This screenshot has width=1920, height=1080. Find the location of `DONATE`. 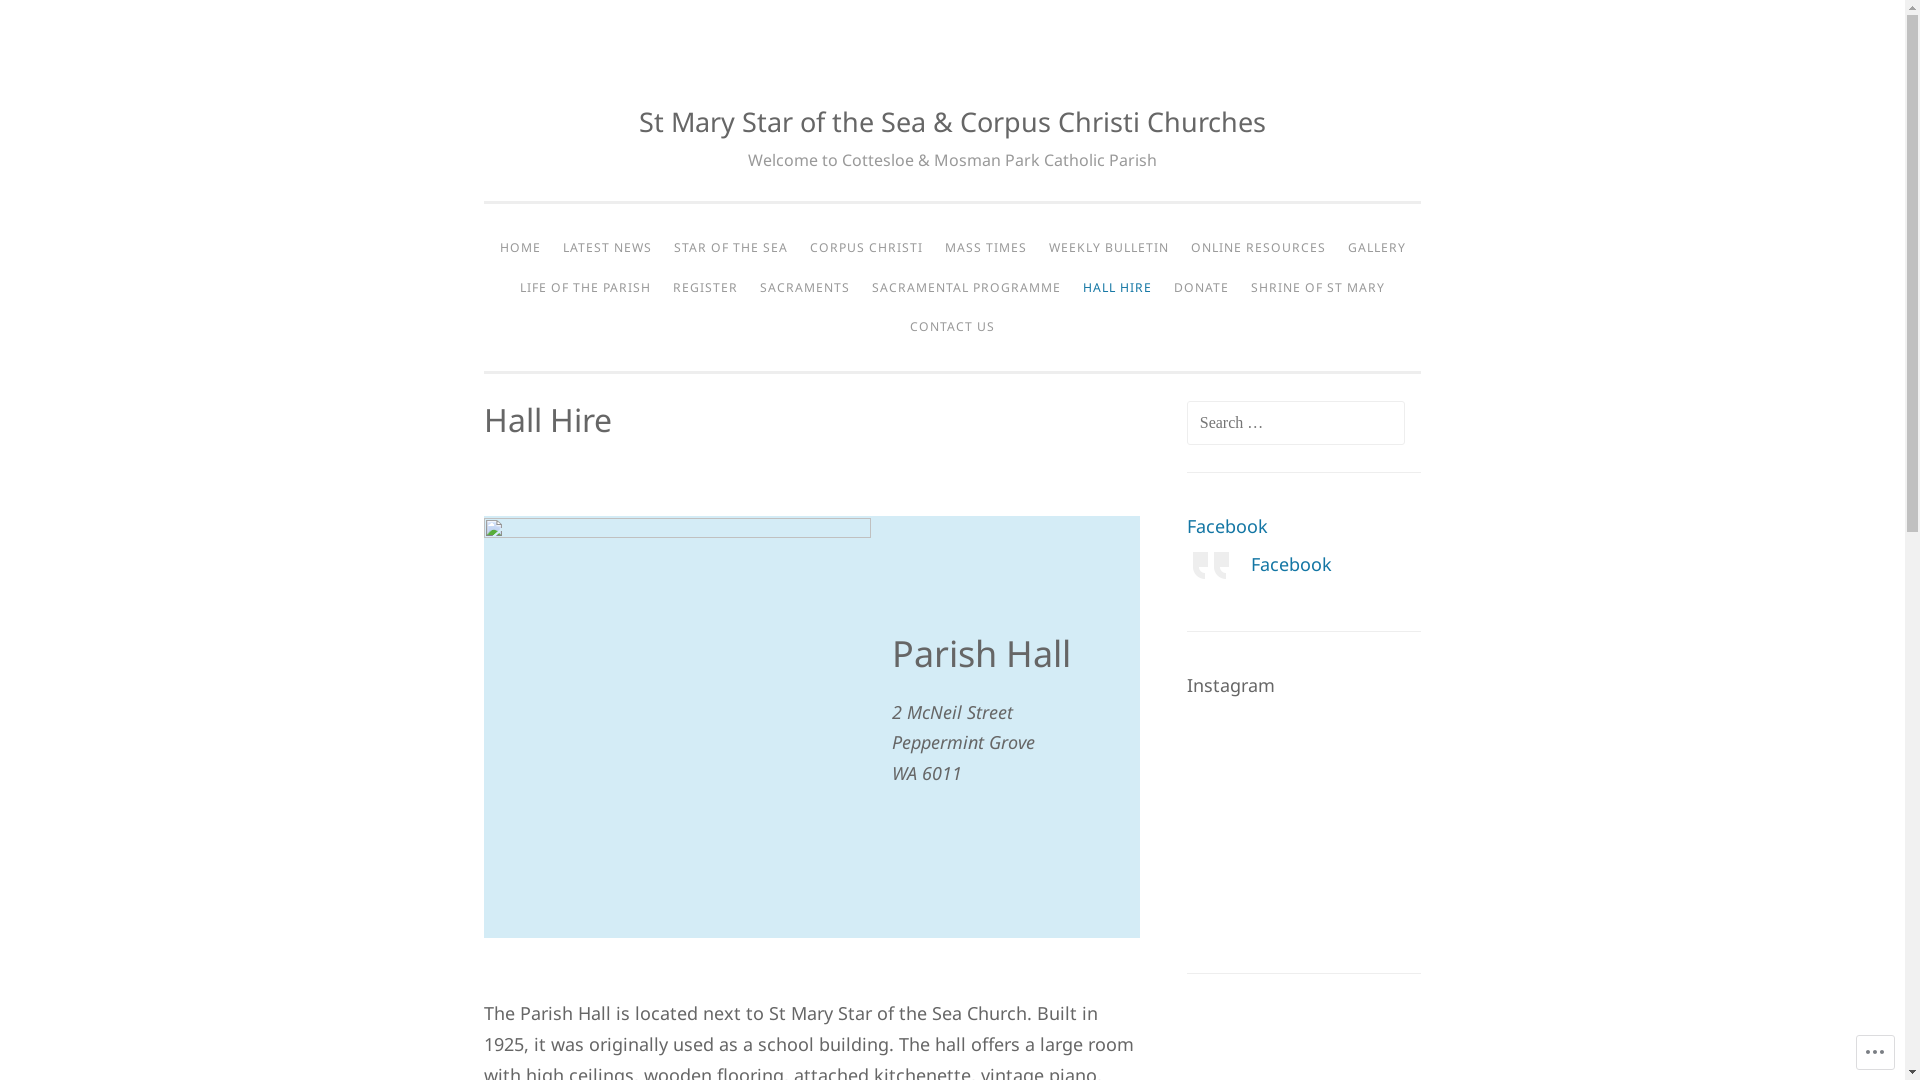

DONATE is located at coordinates (1202, 288).